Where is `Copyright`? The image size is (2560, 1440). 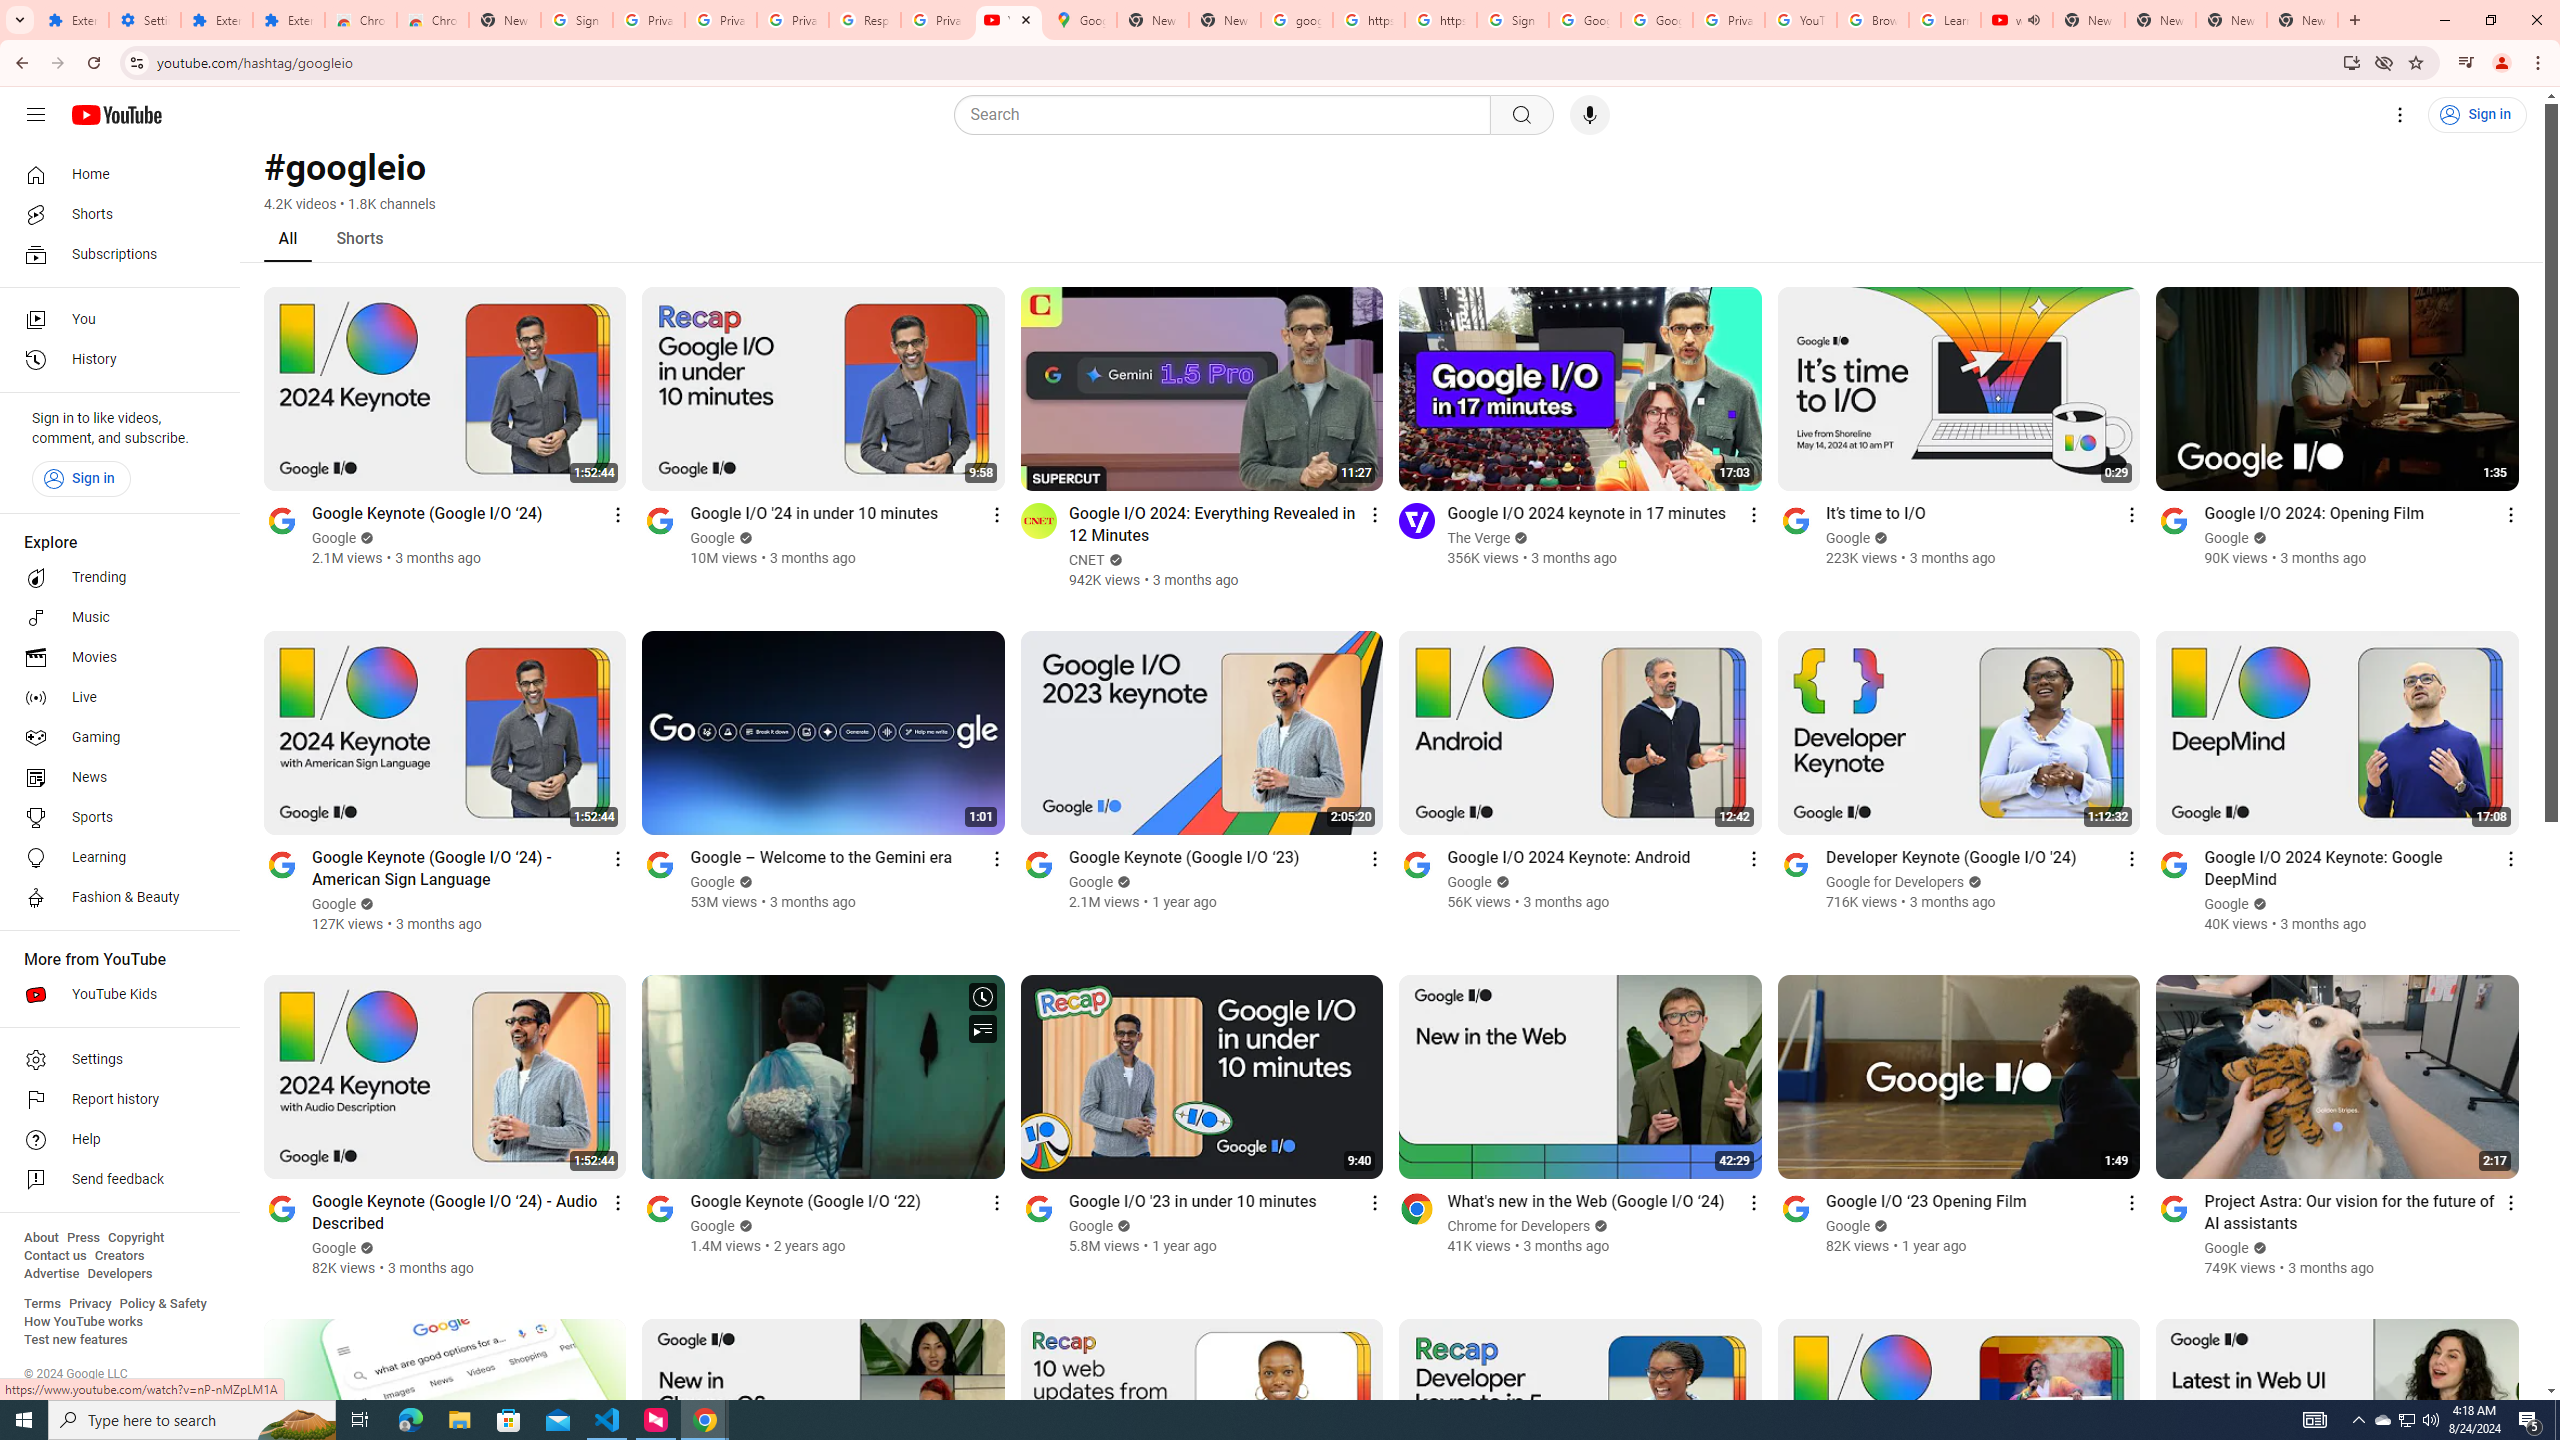 Copyright is located at coordinates (135, 1238).